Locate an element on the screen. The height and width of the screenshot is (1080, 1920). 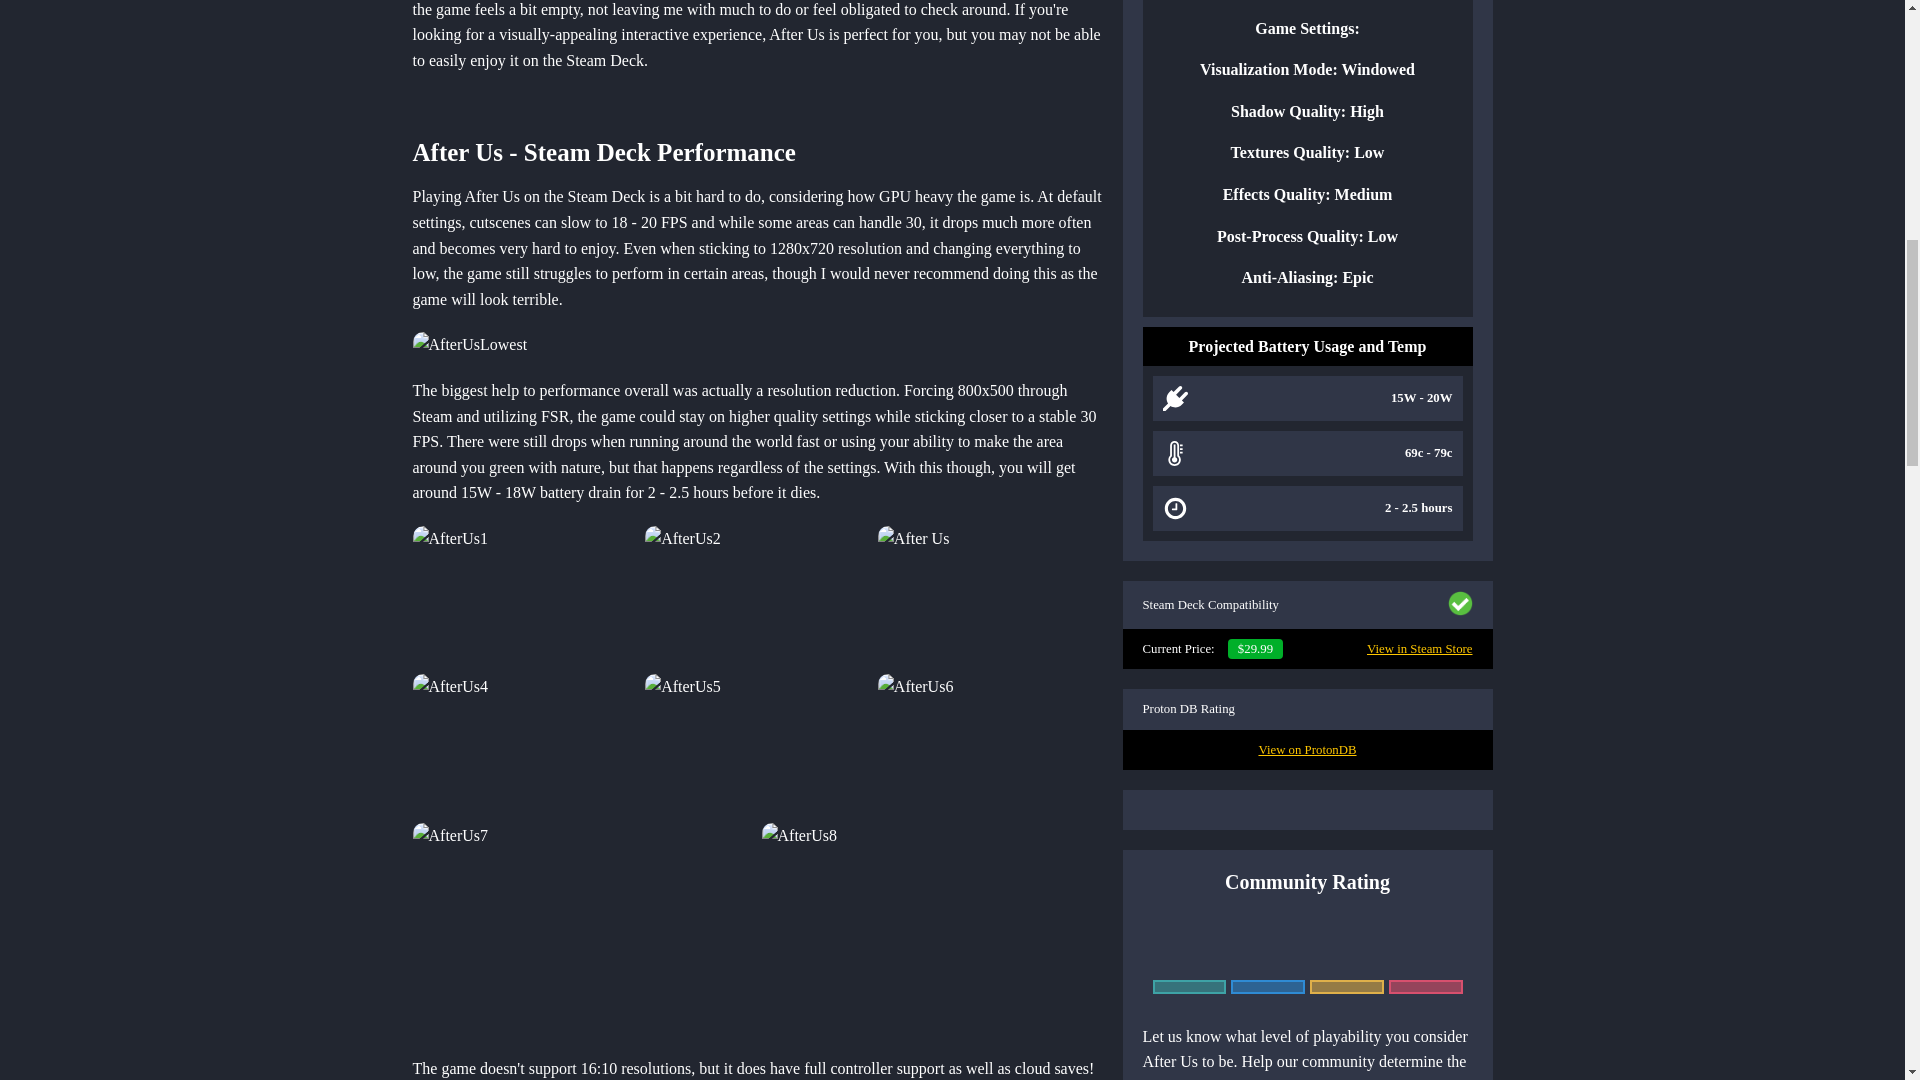
After Us 3 is located at coordinates (757, 596).